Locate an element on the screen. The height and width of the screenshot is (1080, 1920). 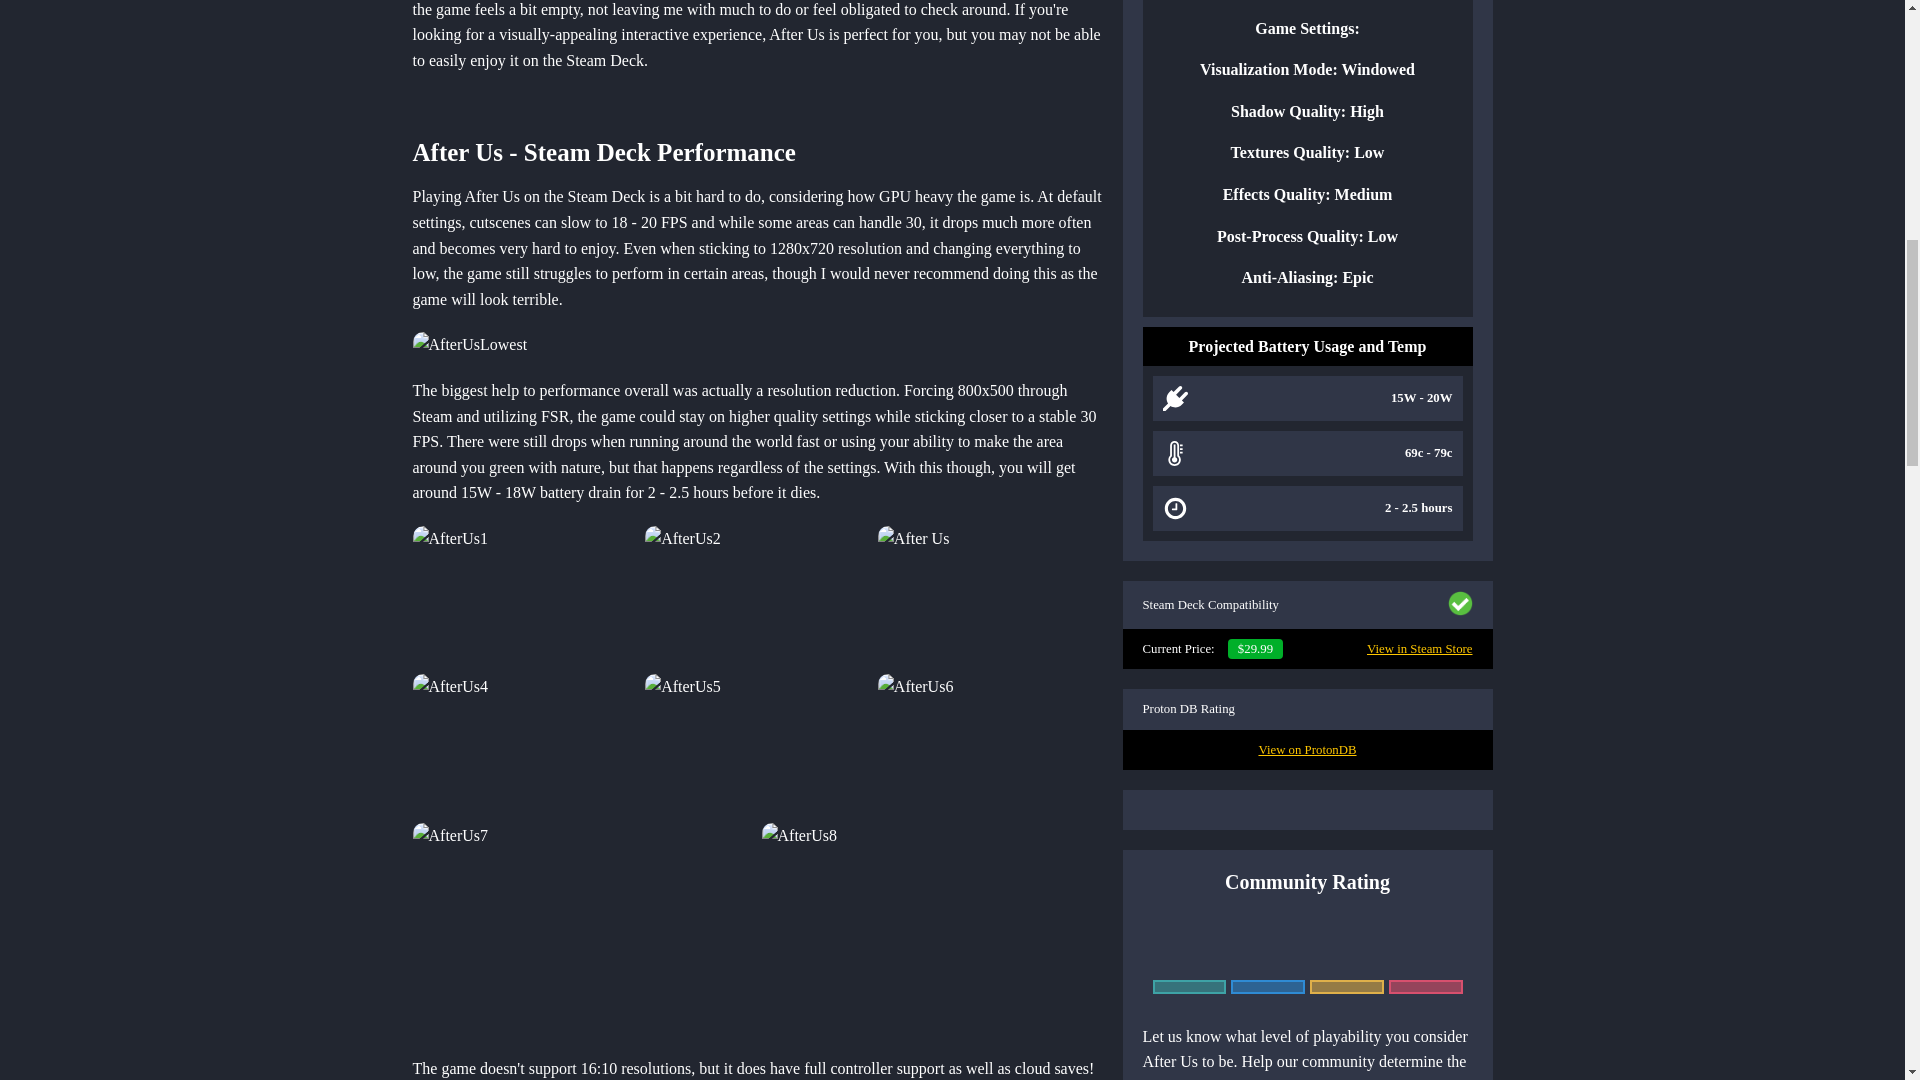
After Us 3 is located at coordinates (757, 596).